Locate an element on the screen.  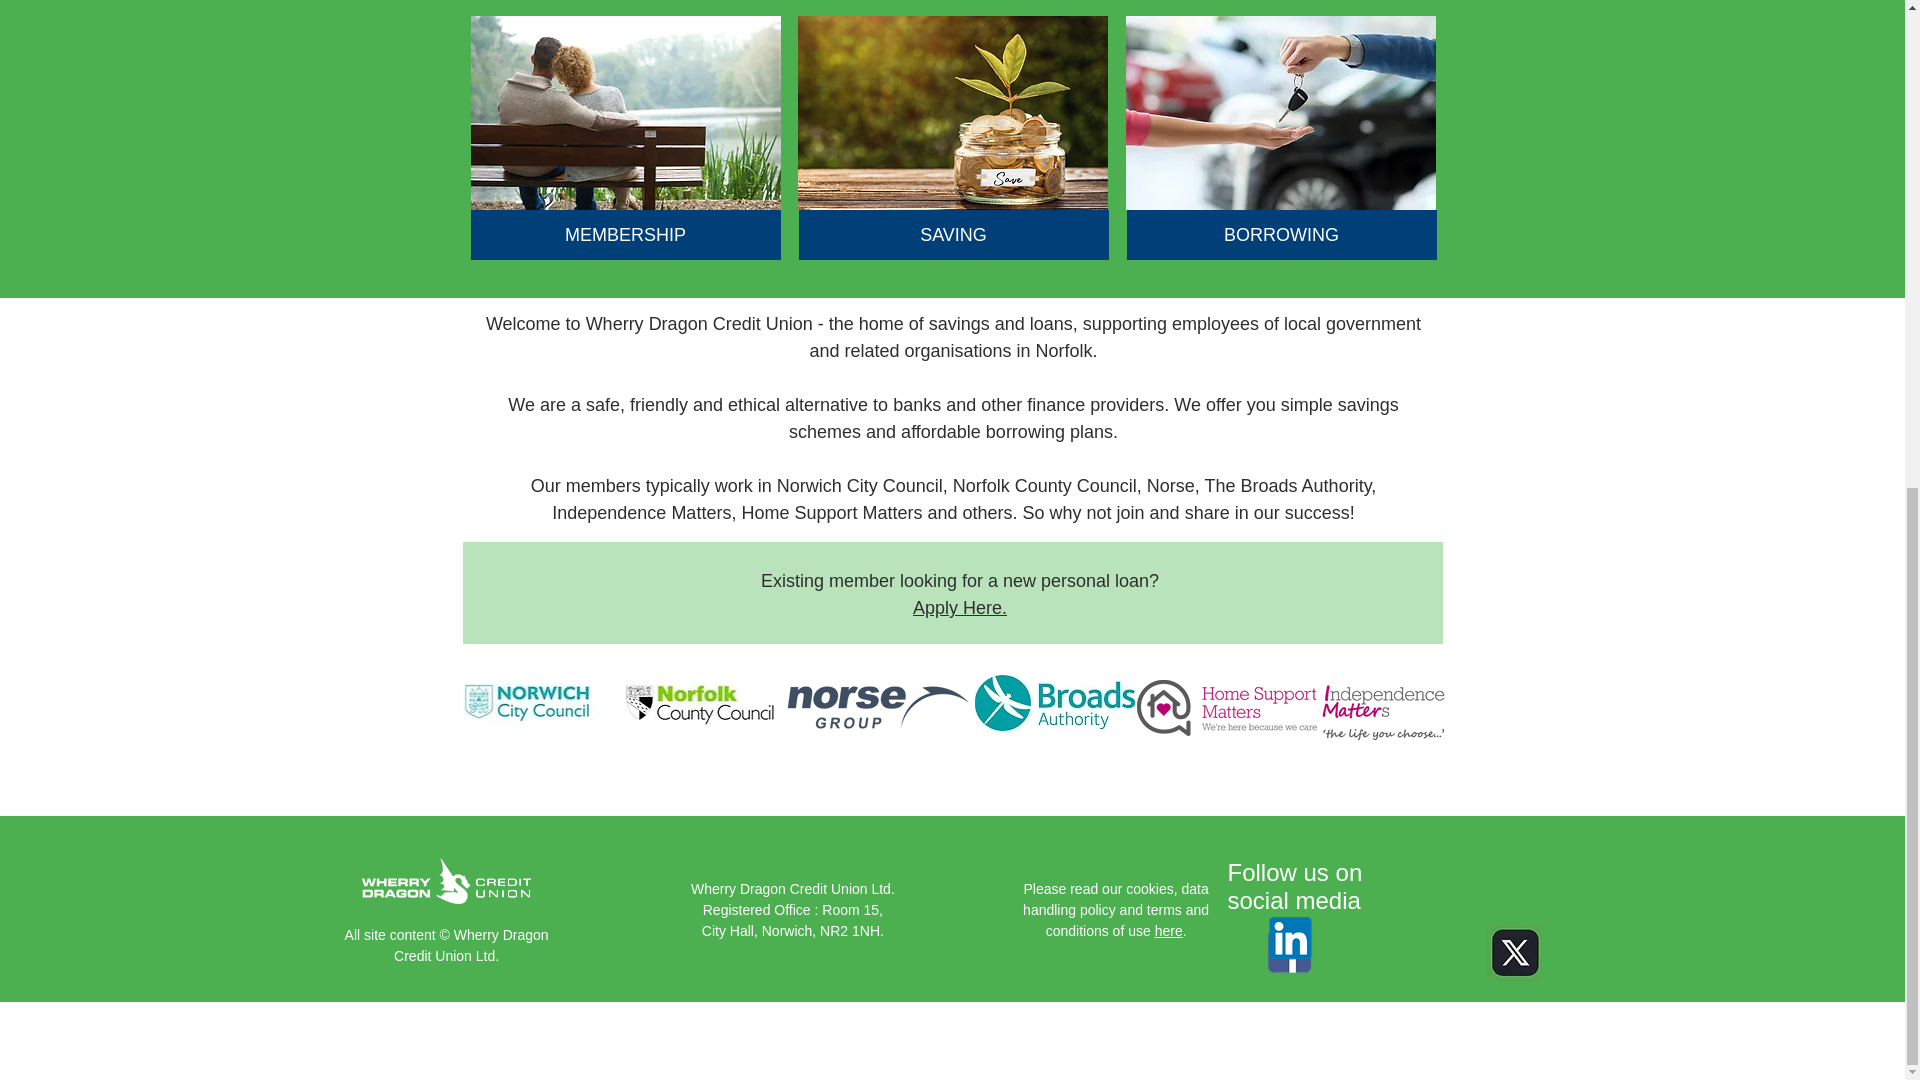
Apply Here. is located at coordinates (960, 608).